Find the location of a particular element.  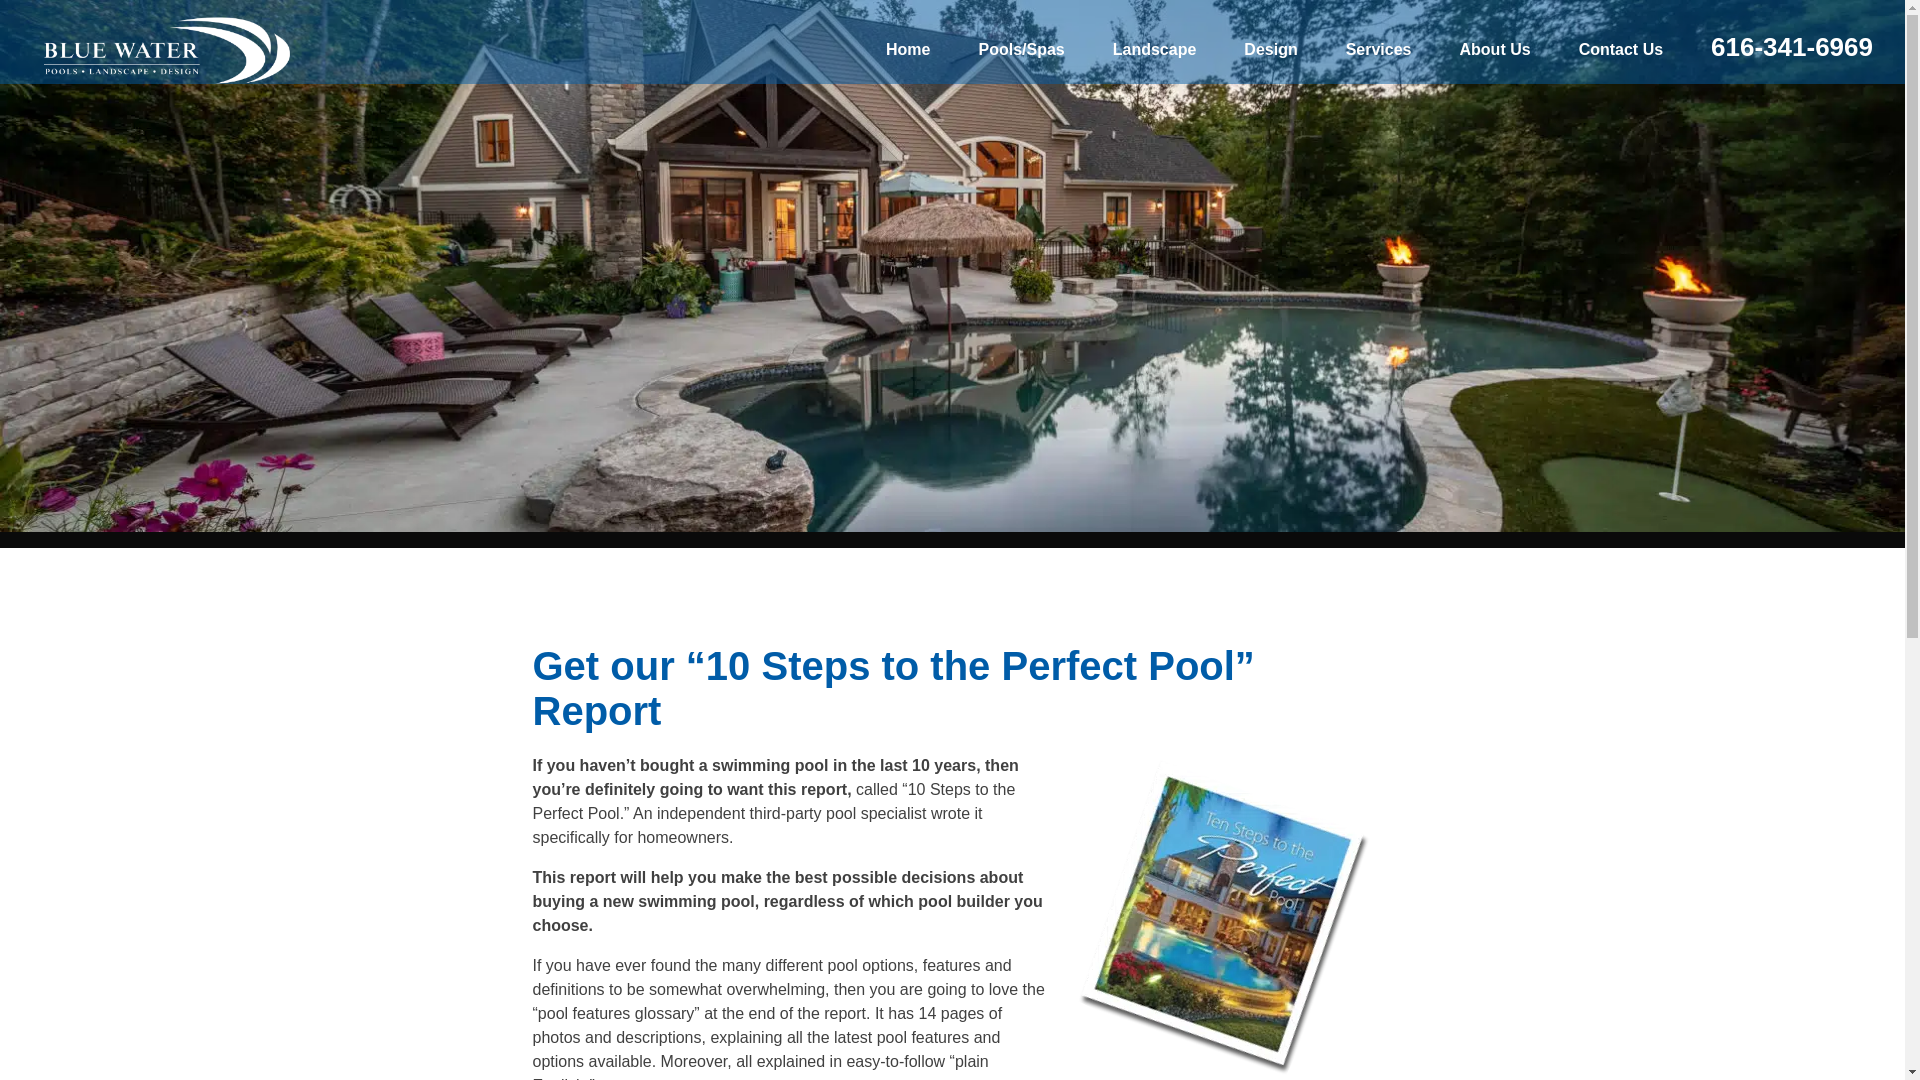

Design is located at coordinates (1270, 50).